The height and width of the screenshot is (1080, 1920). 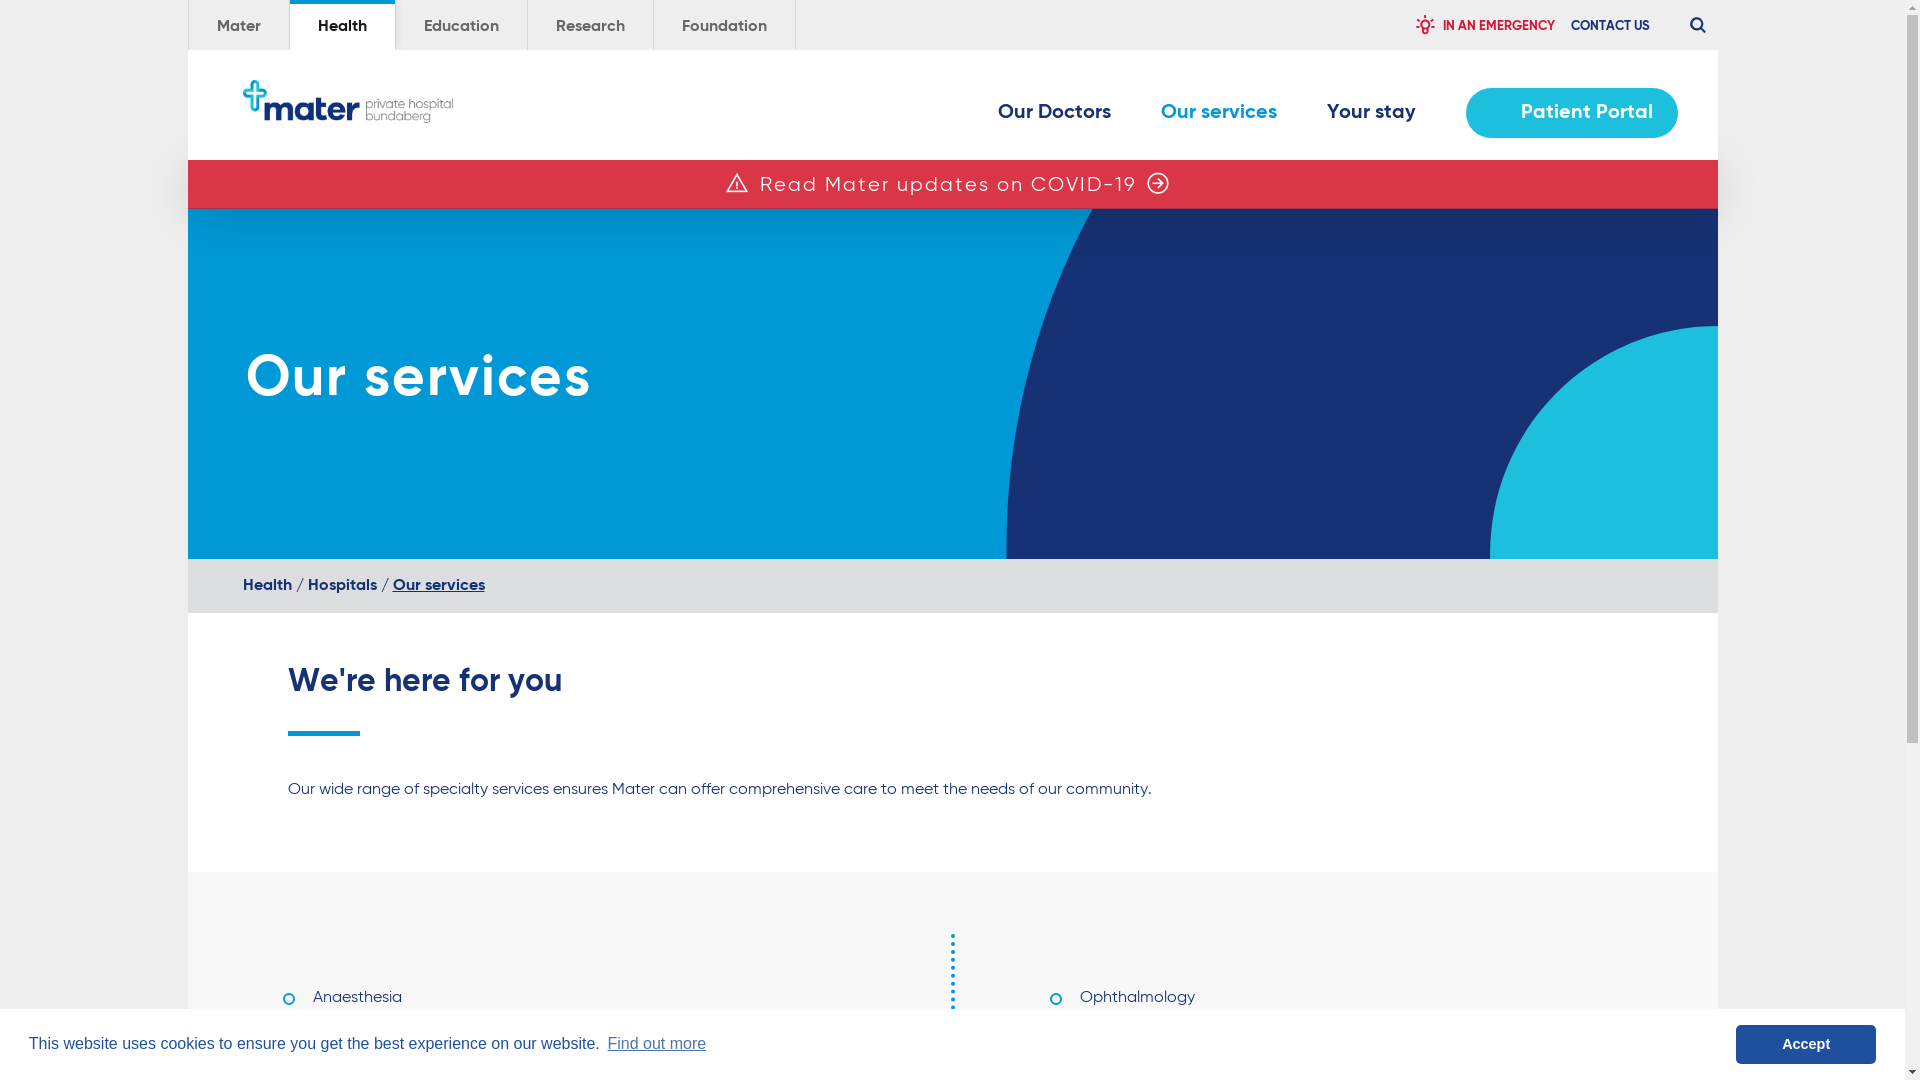 I want to click on Accept, so click(x=1806, y=1044).